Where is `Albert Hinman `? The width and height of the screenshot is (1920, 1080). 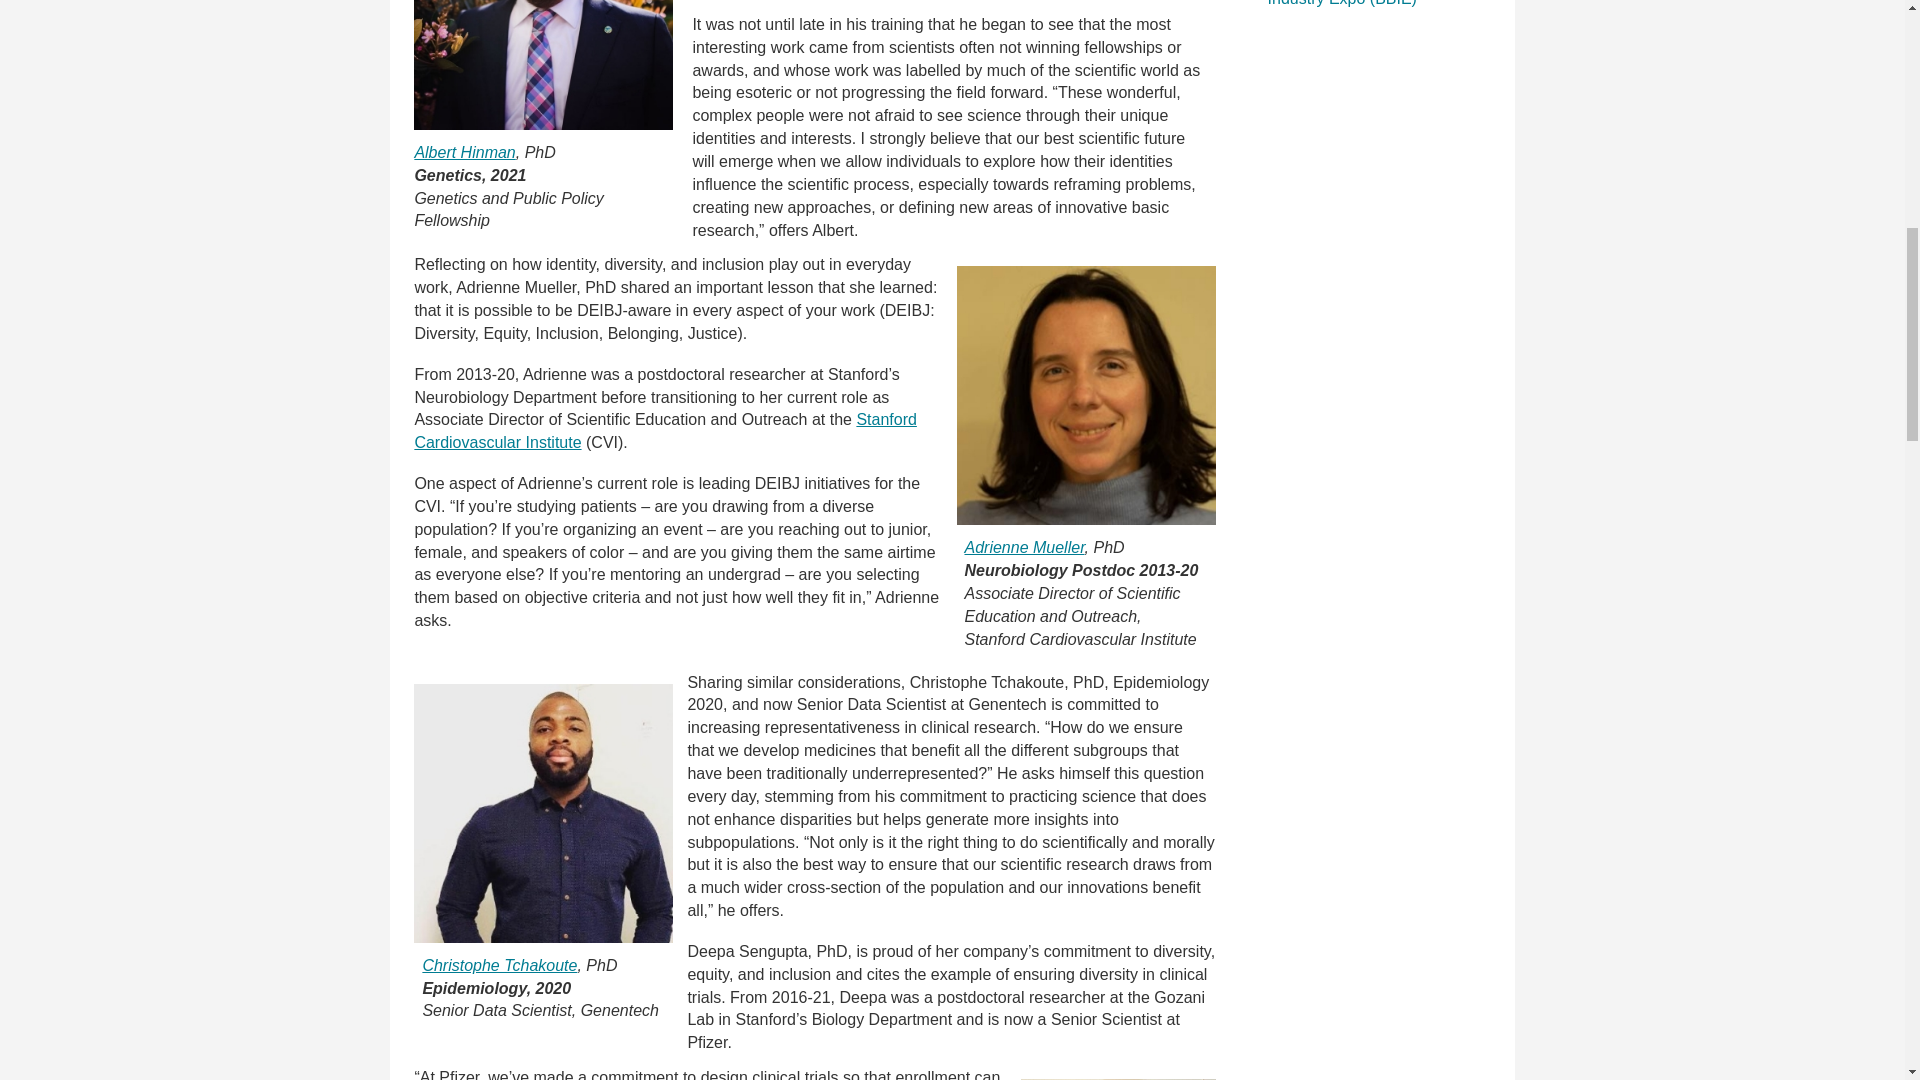 Albert Hinman  is located at coordinates (544, 64).